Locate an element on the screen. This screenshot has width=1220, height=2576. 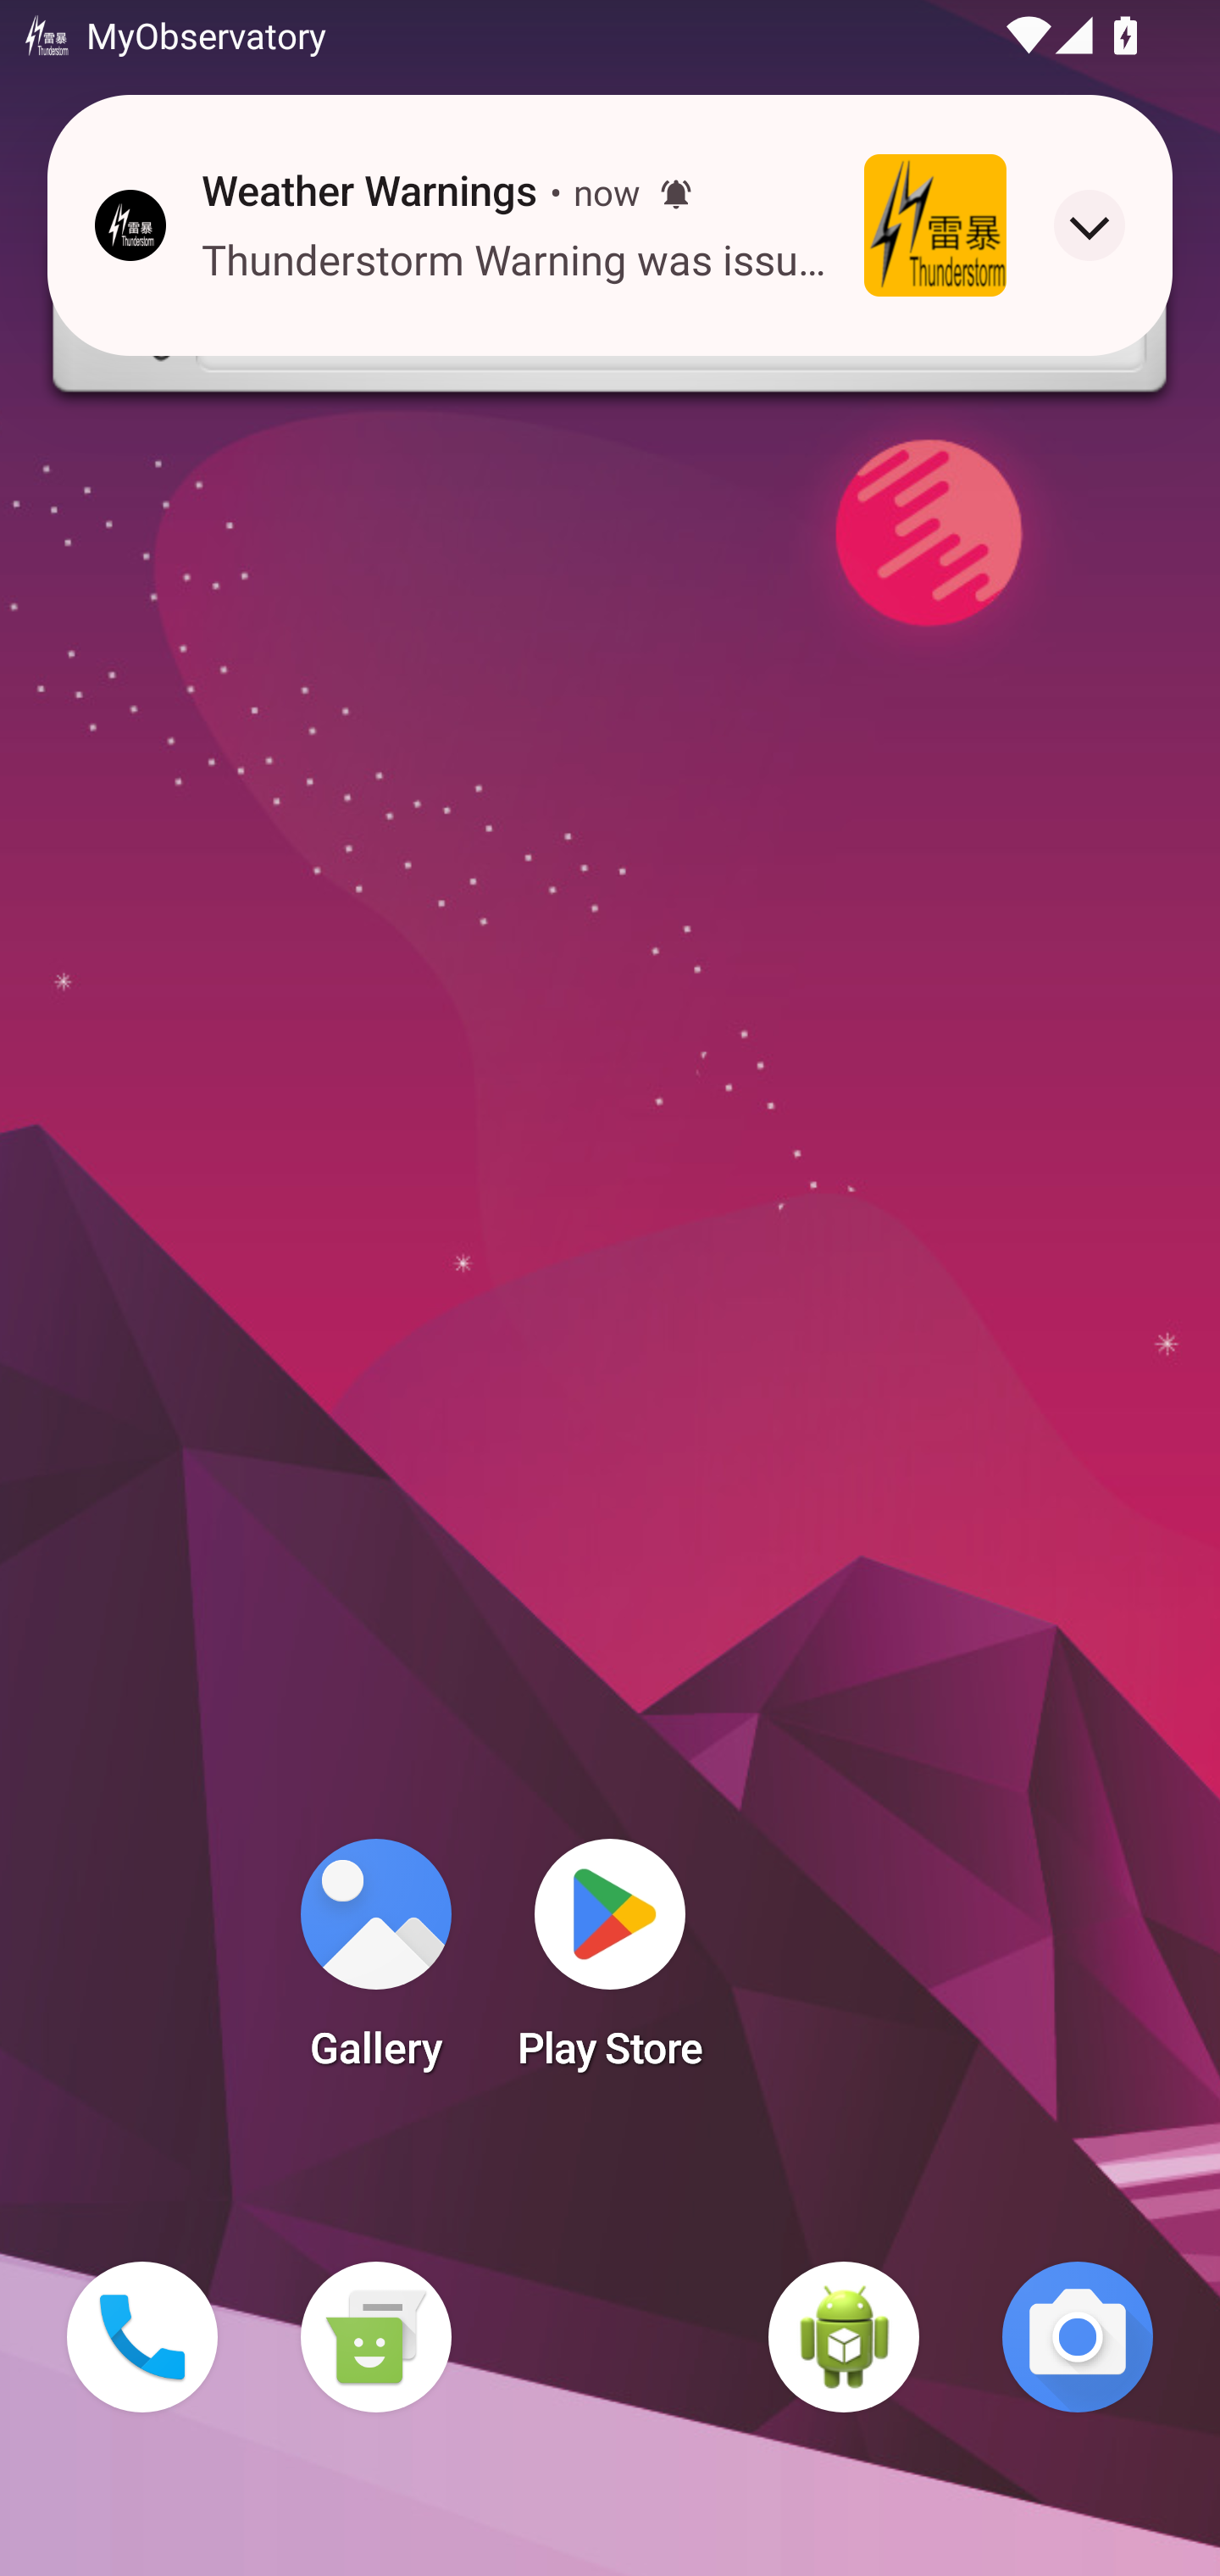
Gallery is located at coordinates (375, 1964).